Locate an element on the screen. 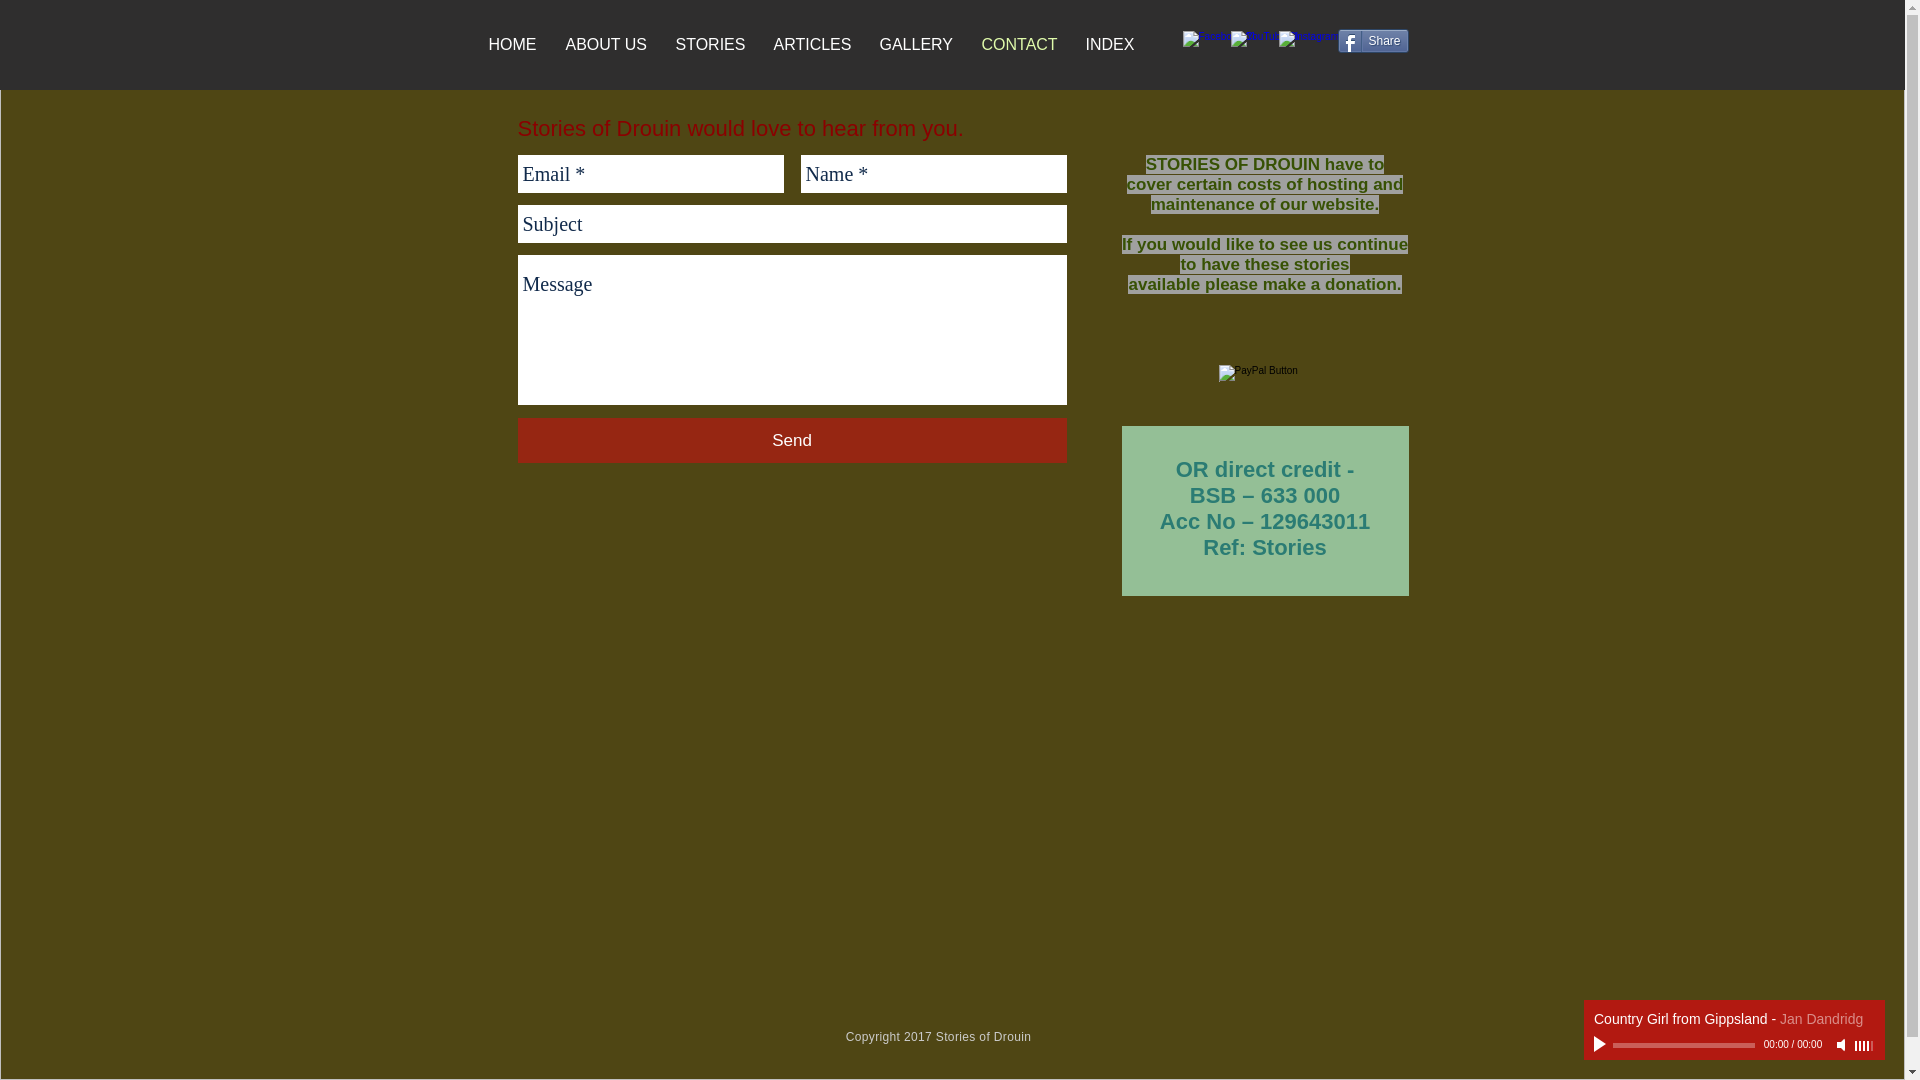  INDEX is located at coordinates (1114, 44).